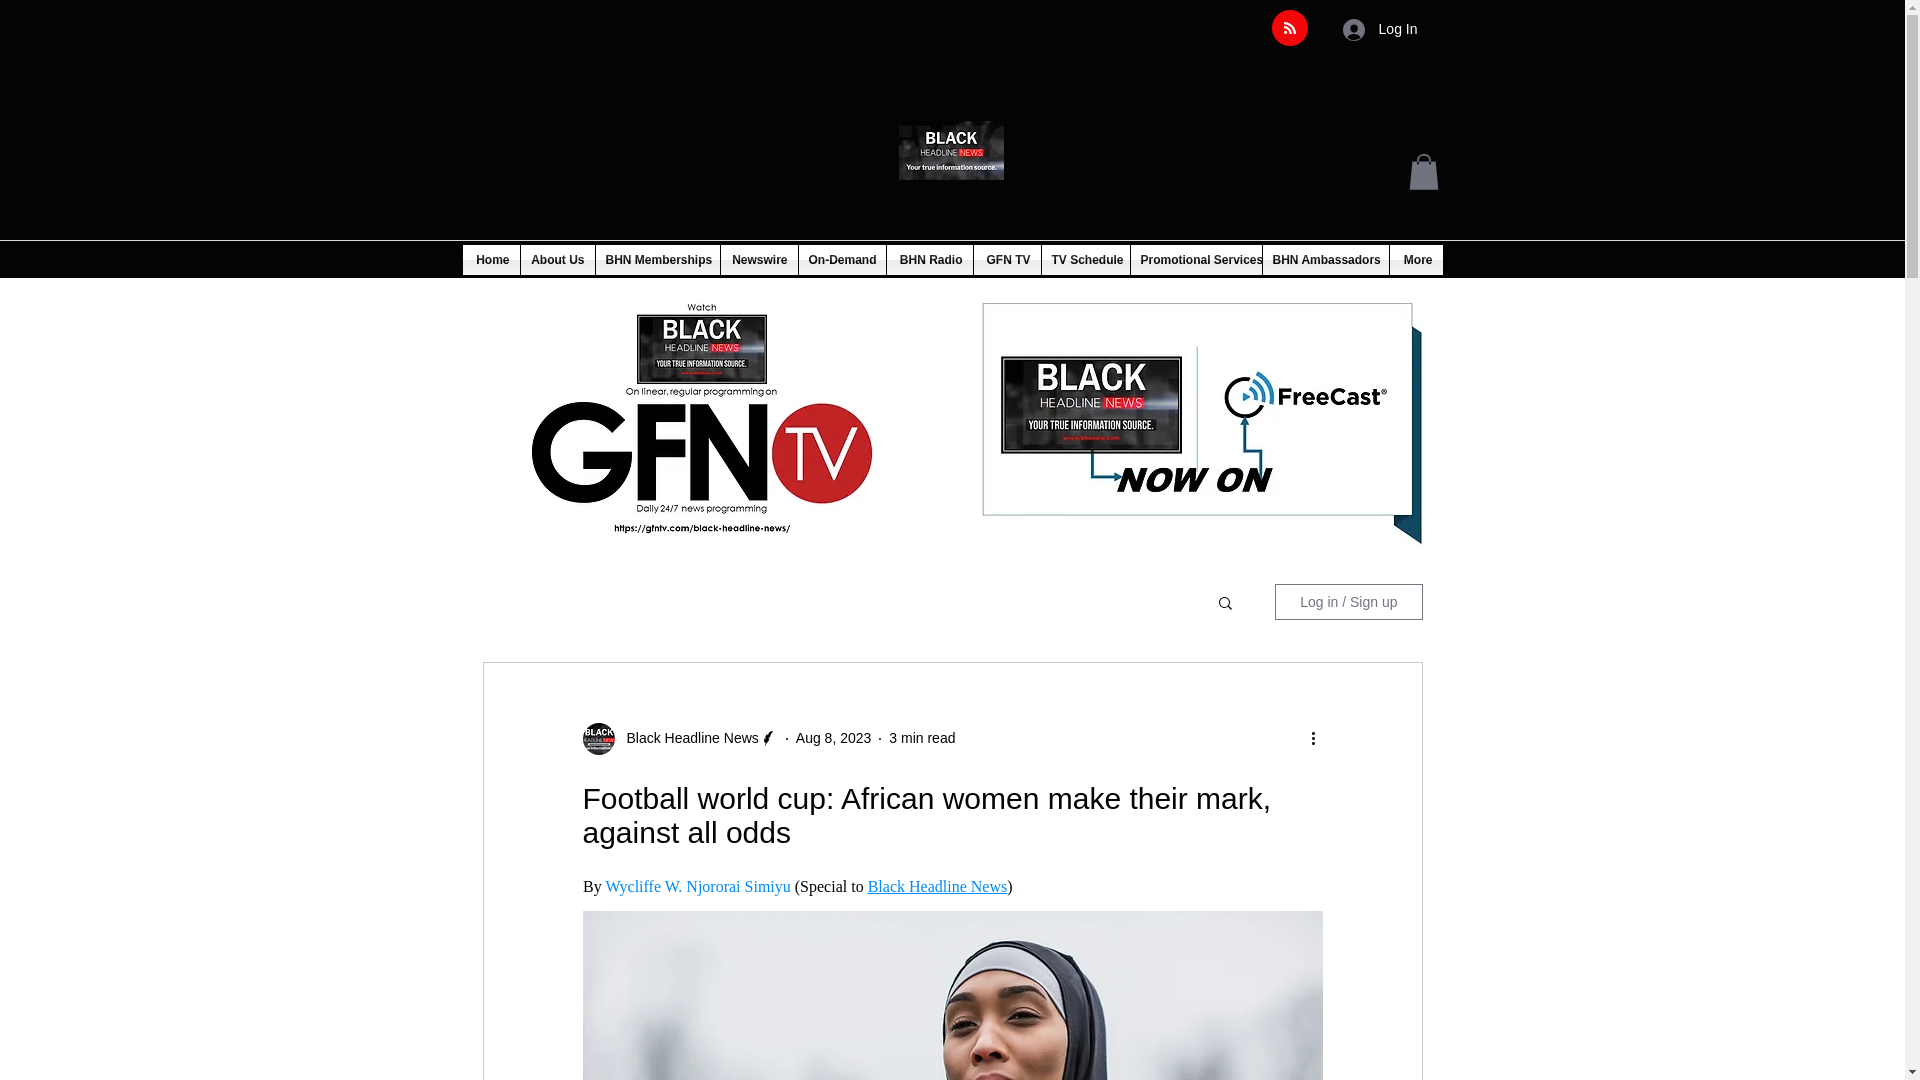 Image resolution: width=1920 pixels, height=1080 pixels. Describe the element at coordinates (921, 738) in the screenshot. I see `3 min read` at that location.